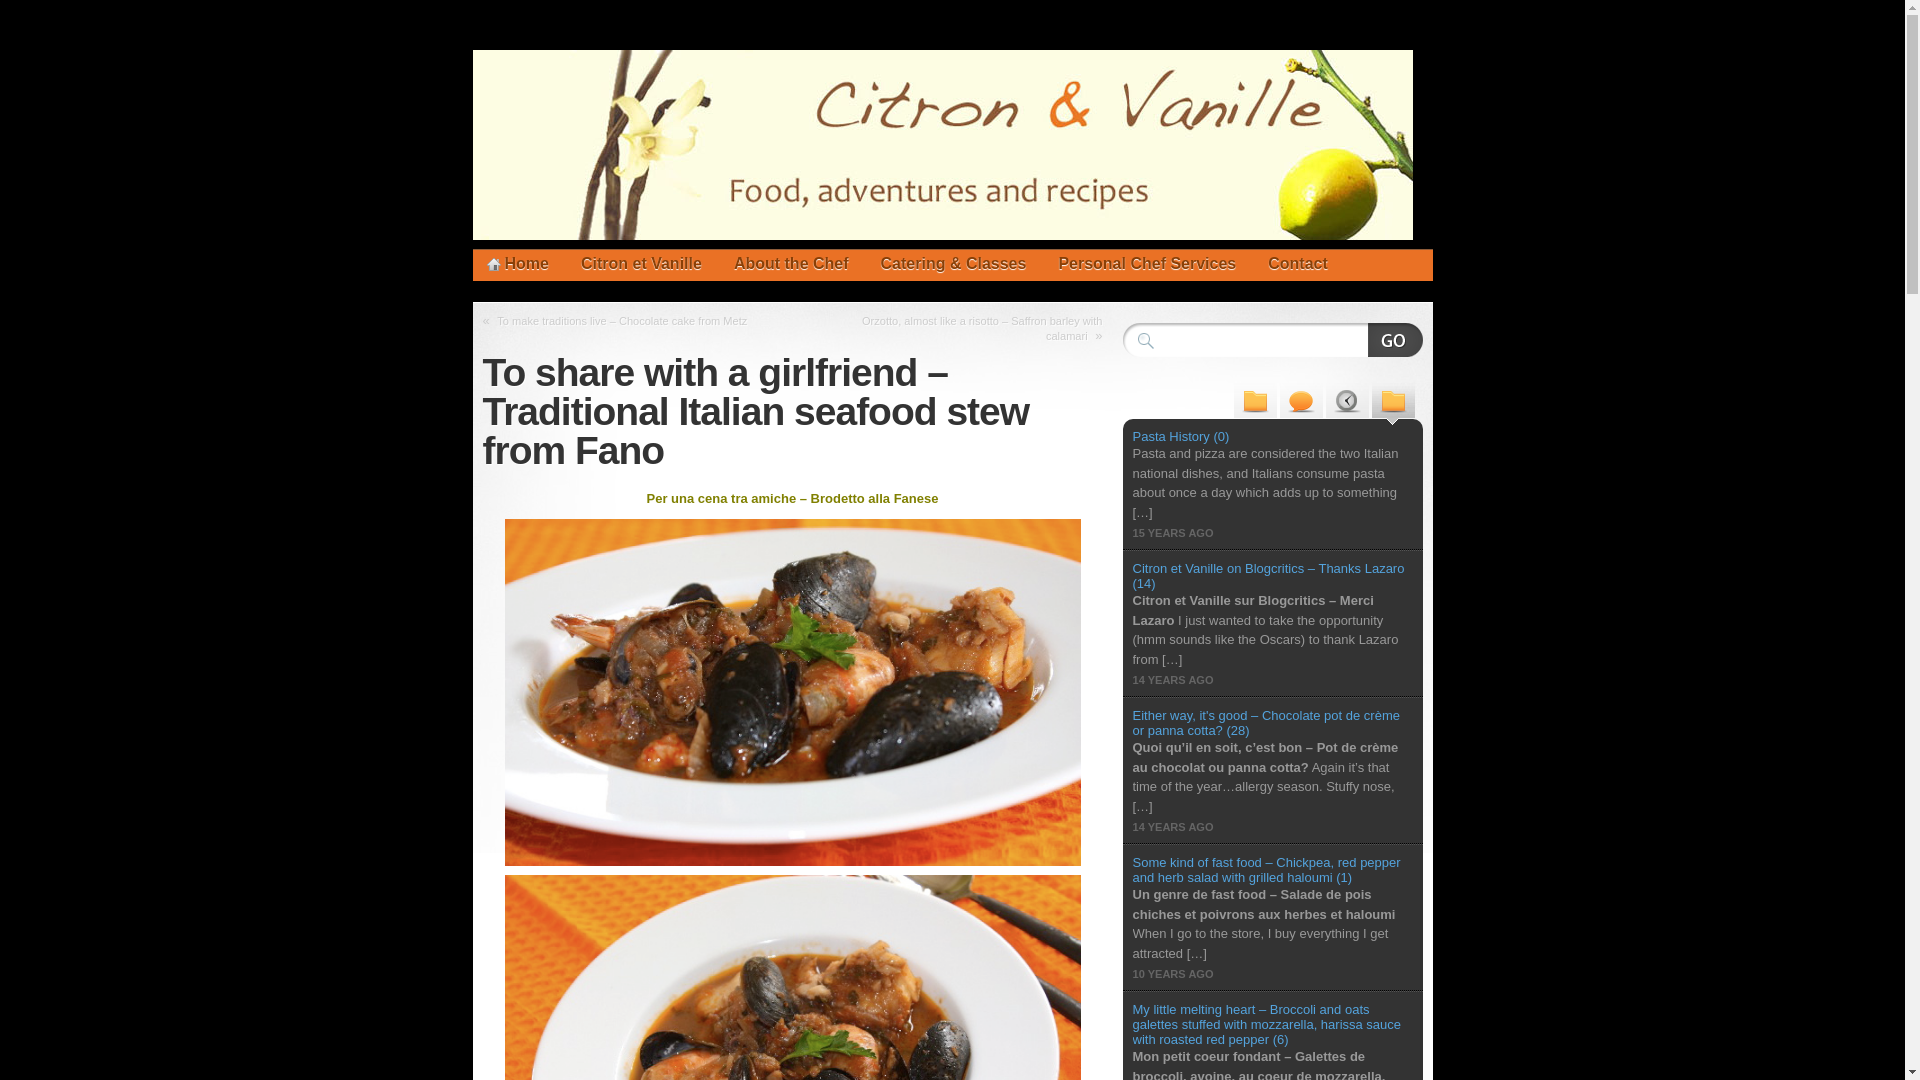 This screenshot has width=1920, height=1080. Describe the element at coordinates (517, 264) in the screenshot. I see `Home` at that location.